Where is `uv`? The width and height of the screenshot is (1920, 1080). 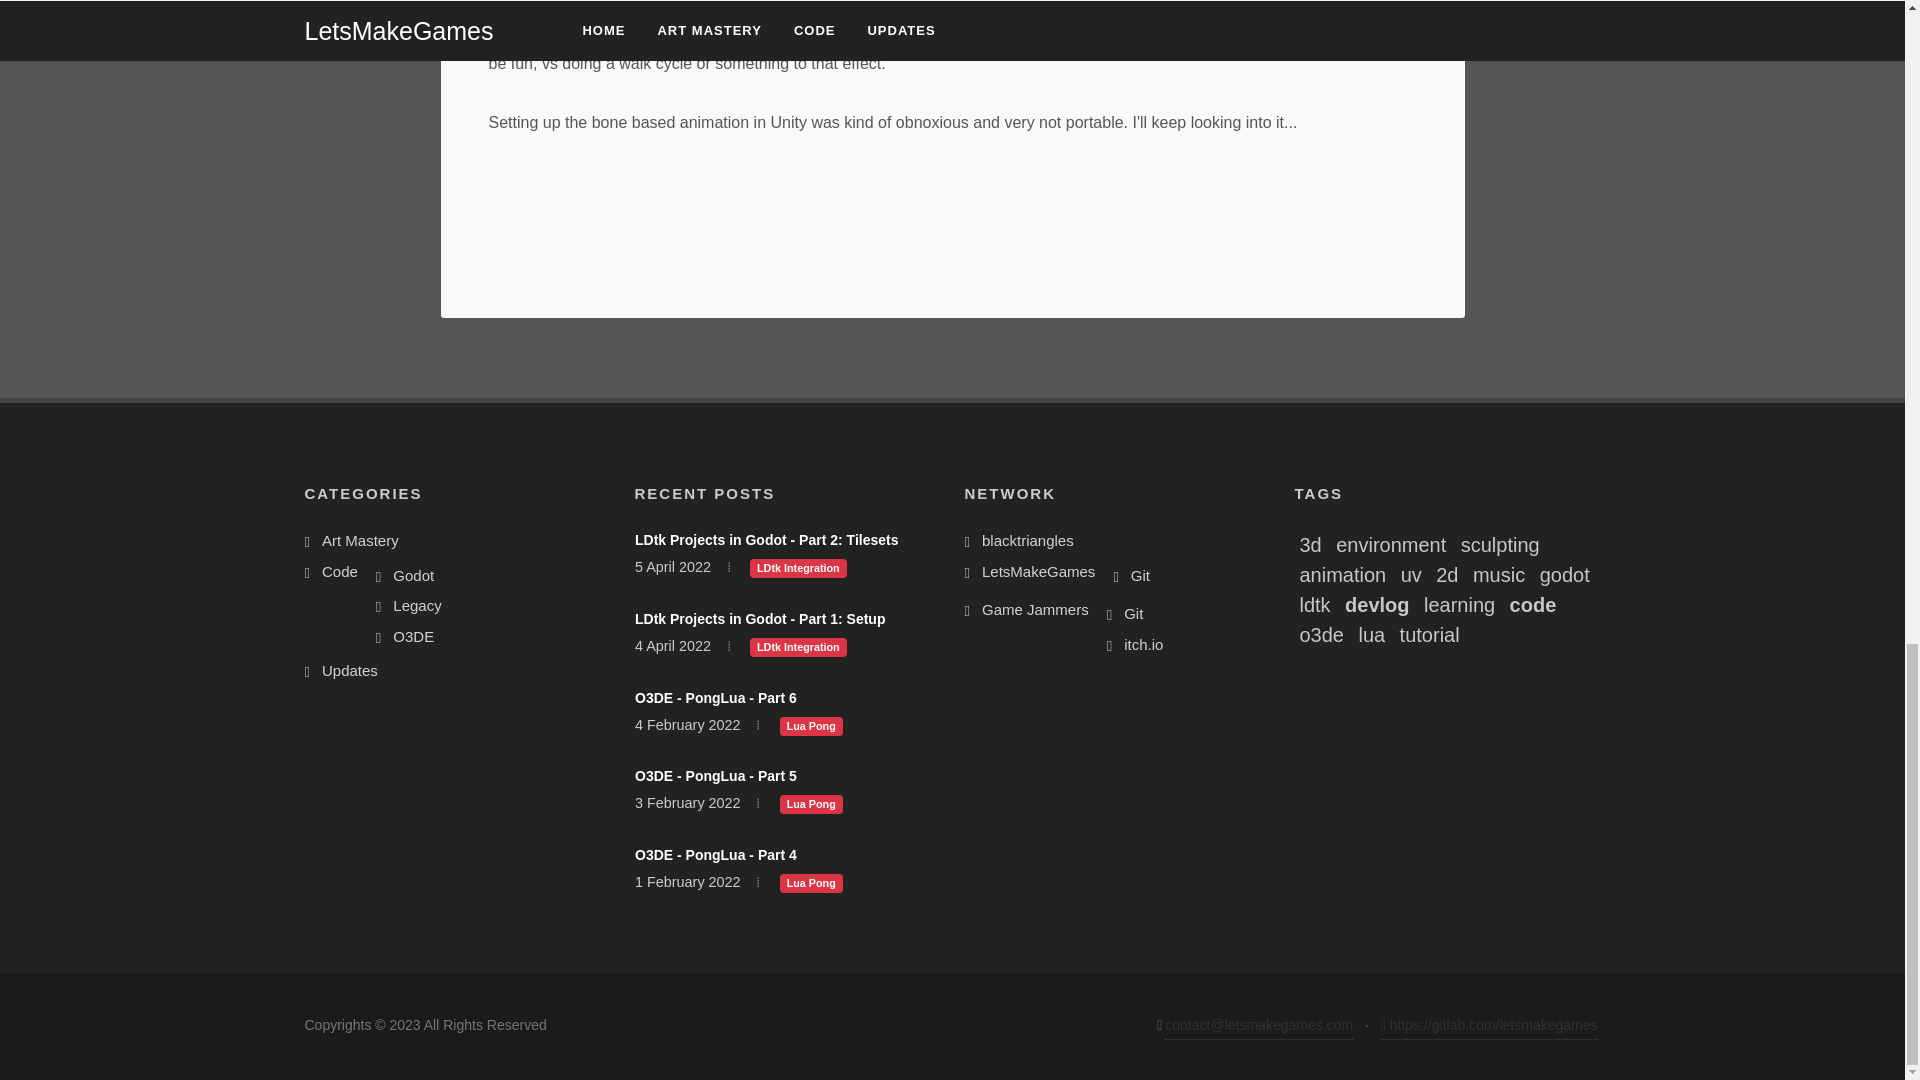
uv is located at coordinates (1412, 574).